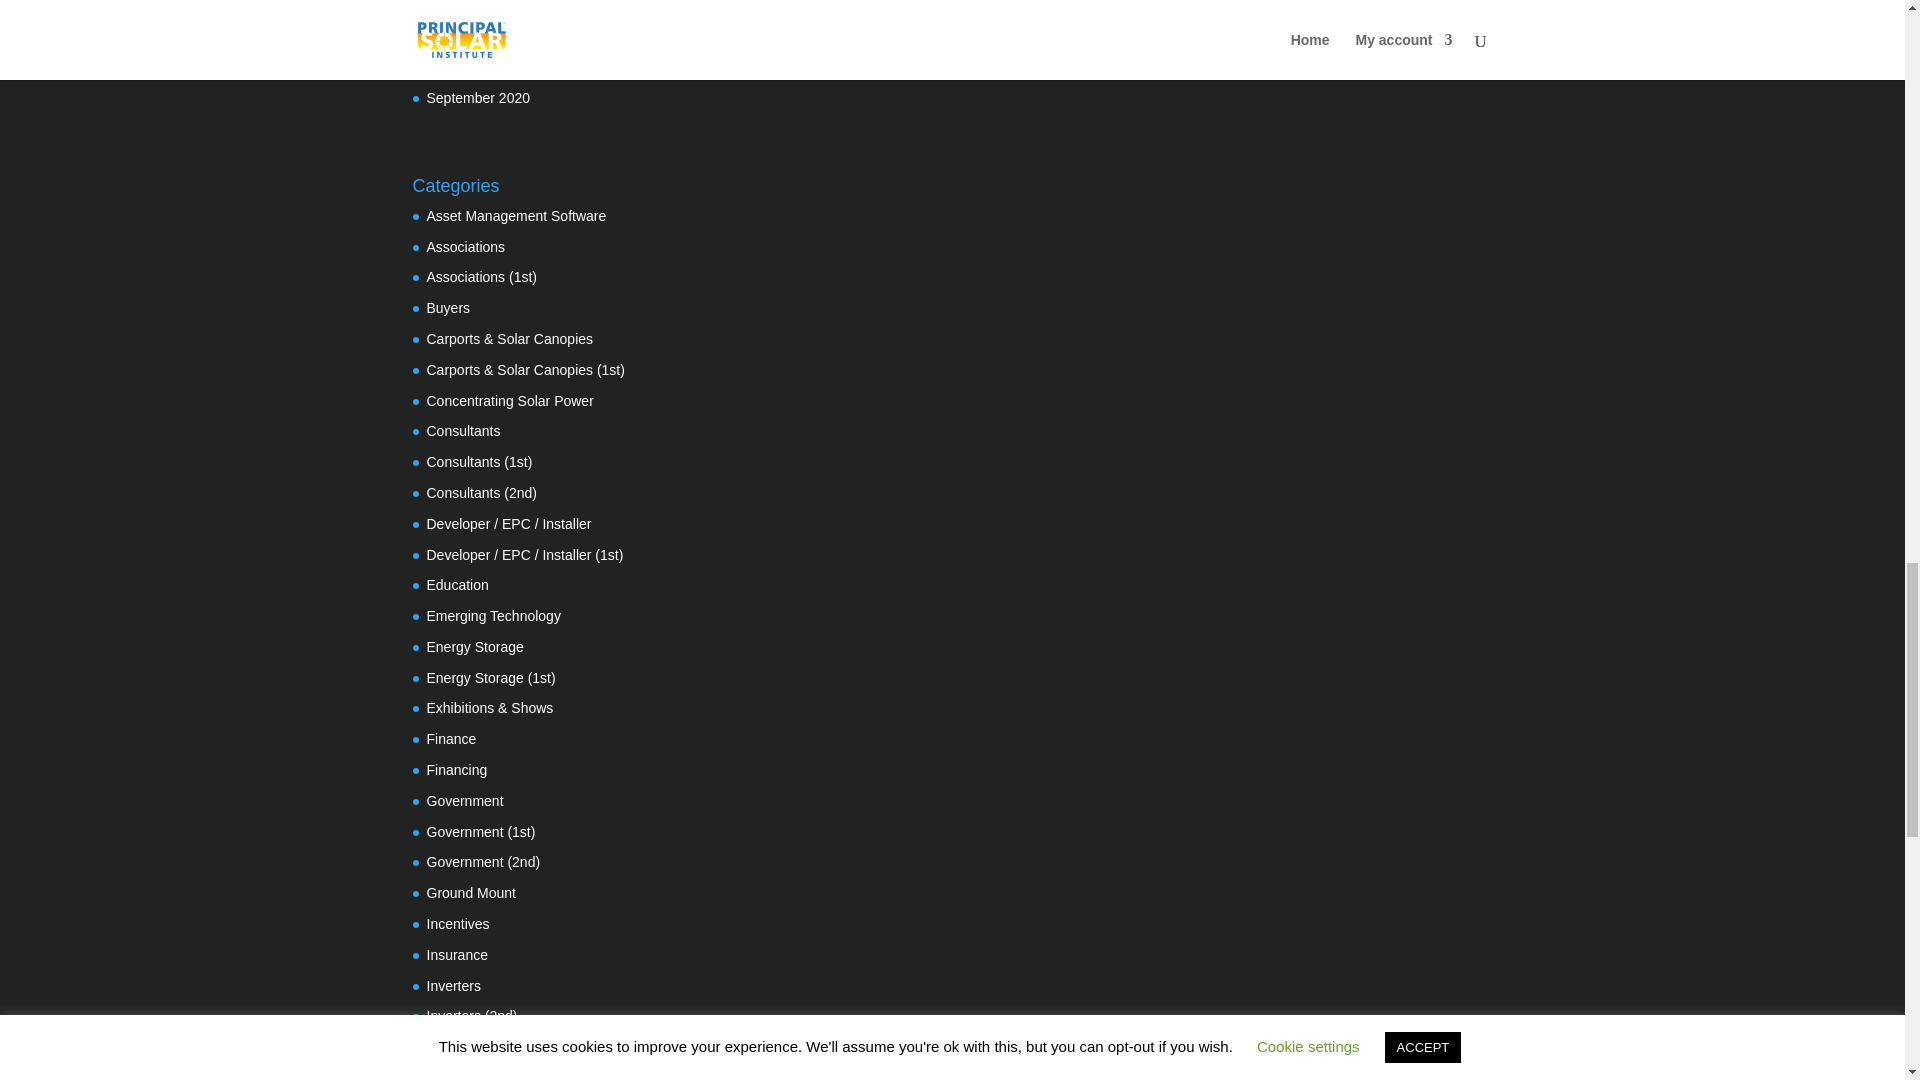 The height and width of the screenshot is (1080, 1920). I want to click on Buyers, so click(448, 308).